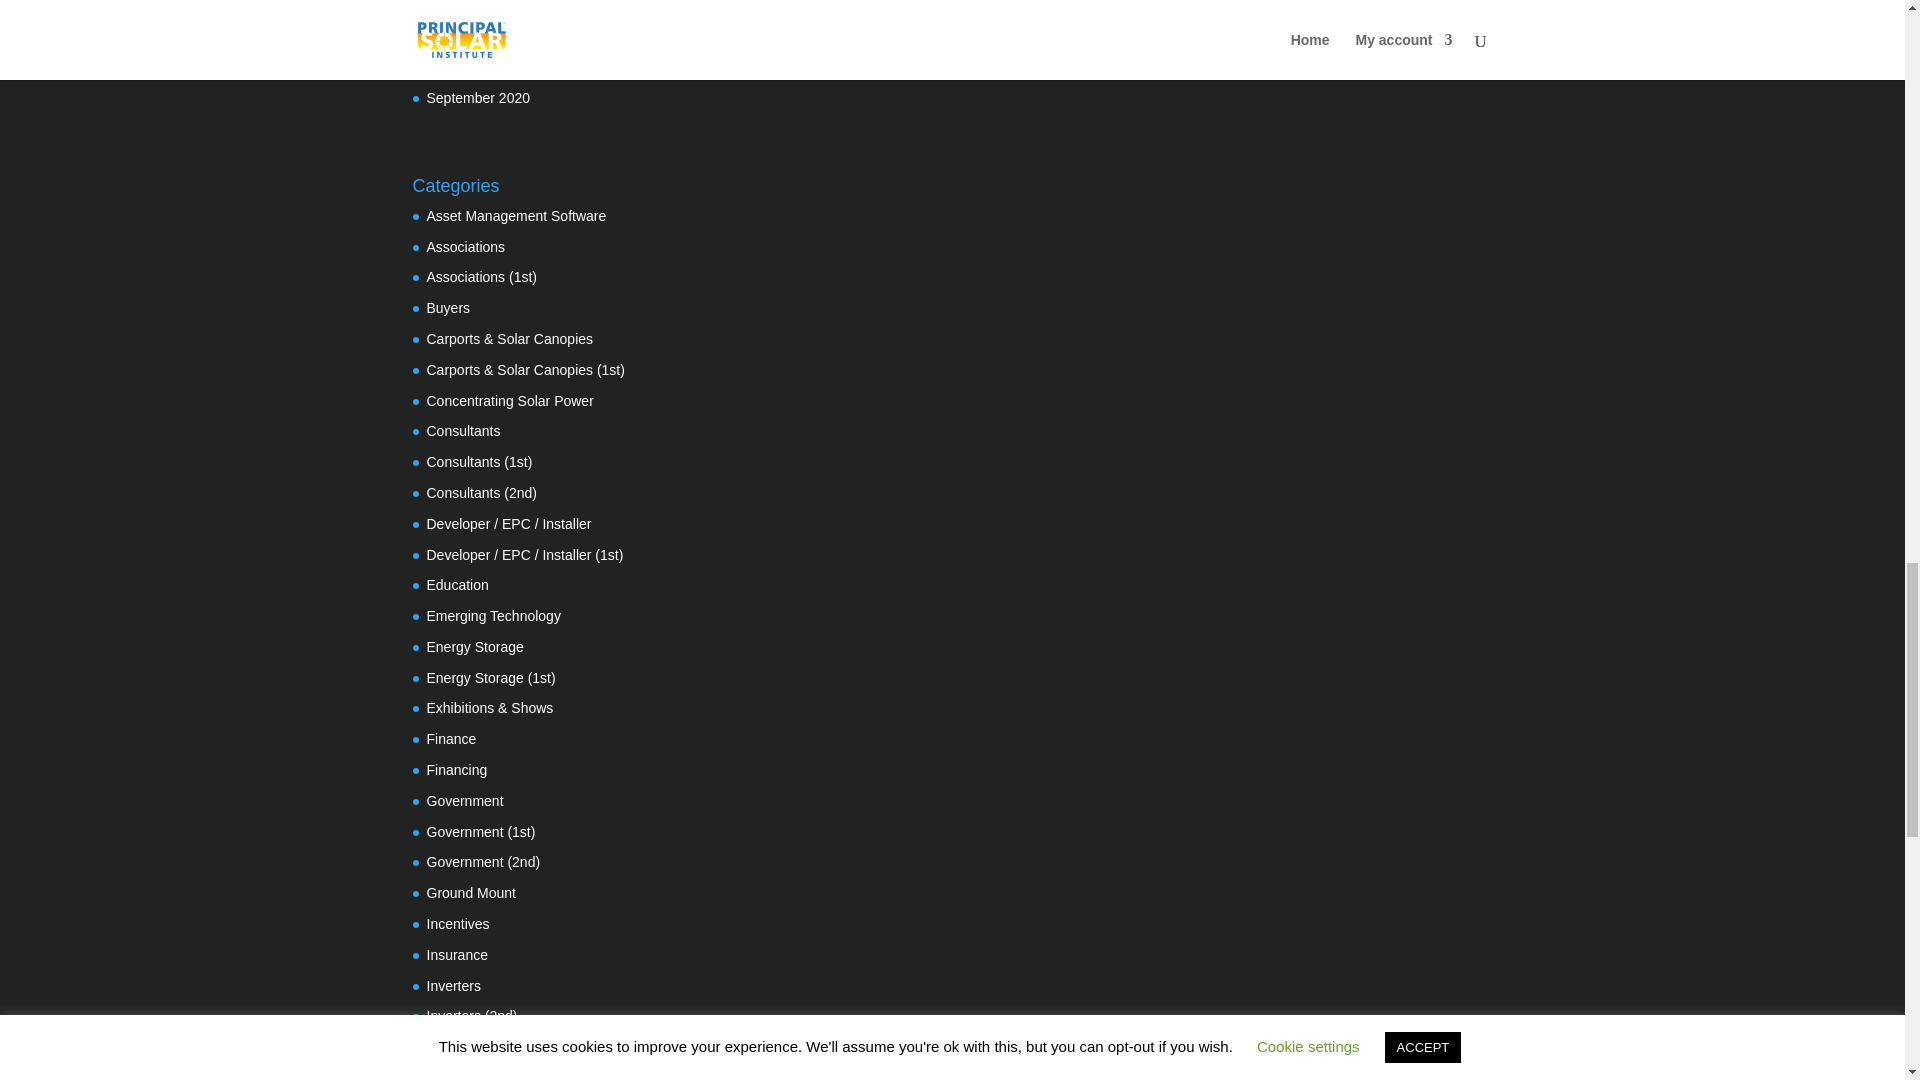 The height and width of the screenshot is (1080, 1920). I want to click on Buyers, so click(448, 308).